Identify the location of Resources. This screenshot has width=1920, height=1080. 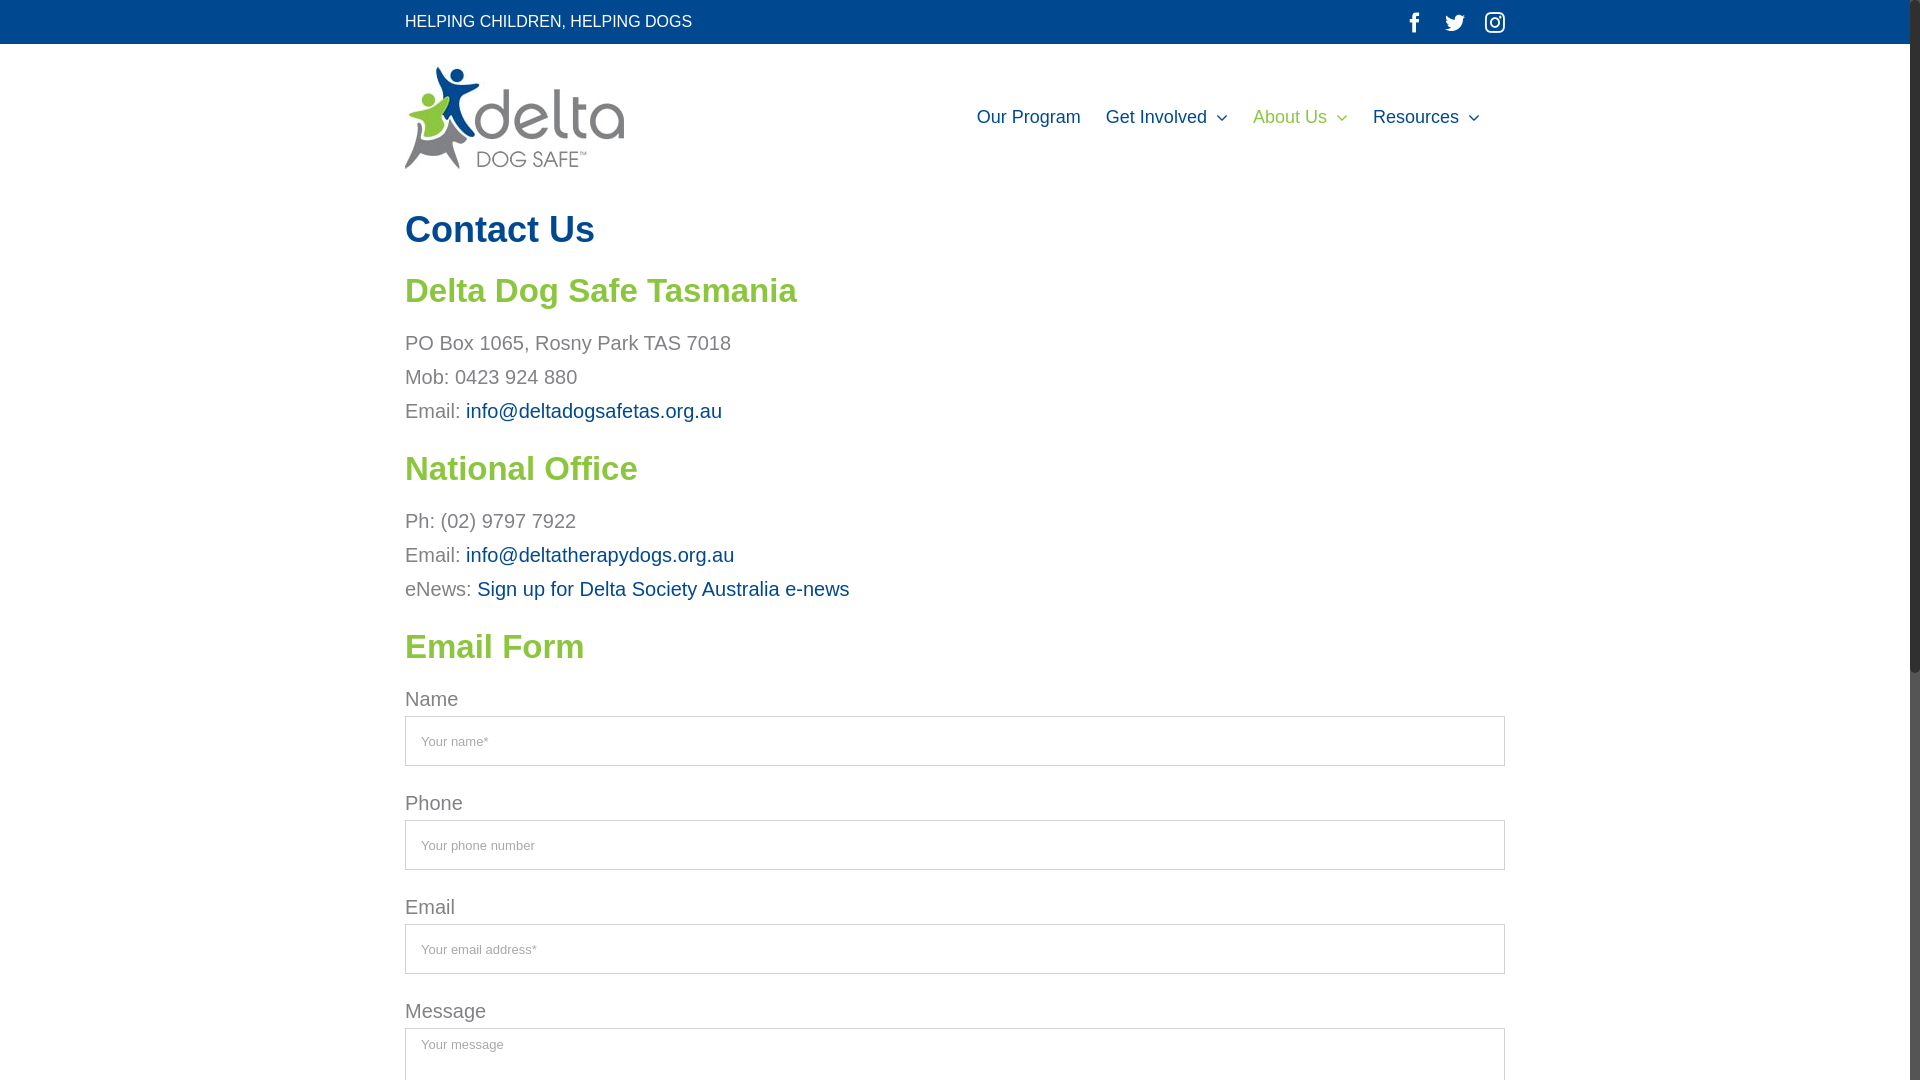
(1426, 117).